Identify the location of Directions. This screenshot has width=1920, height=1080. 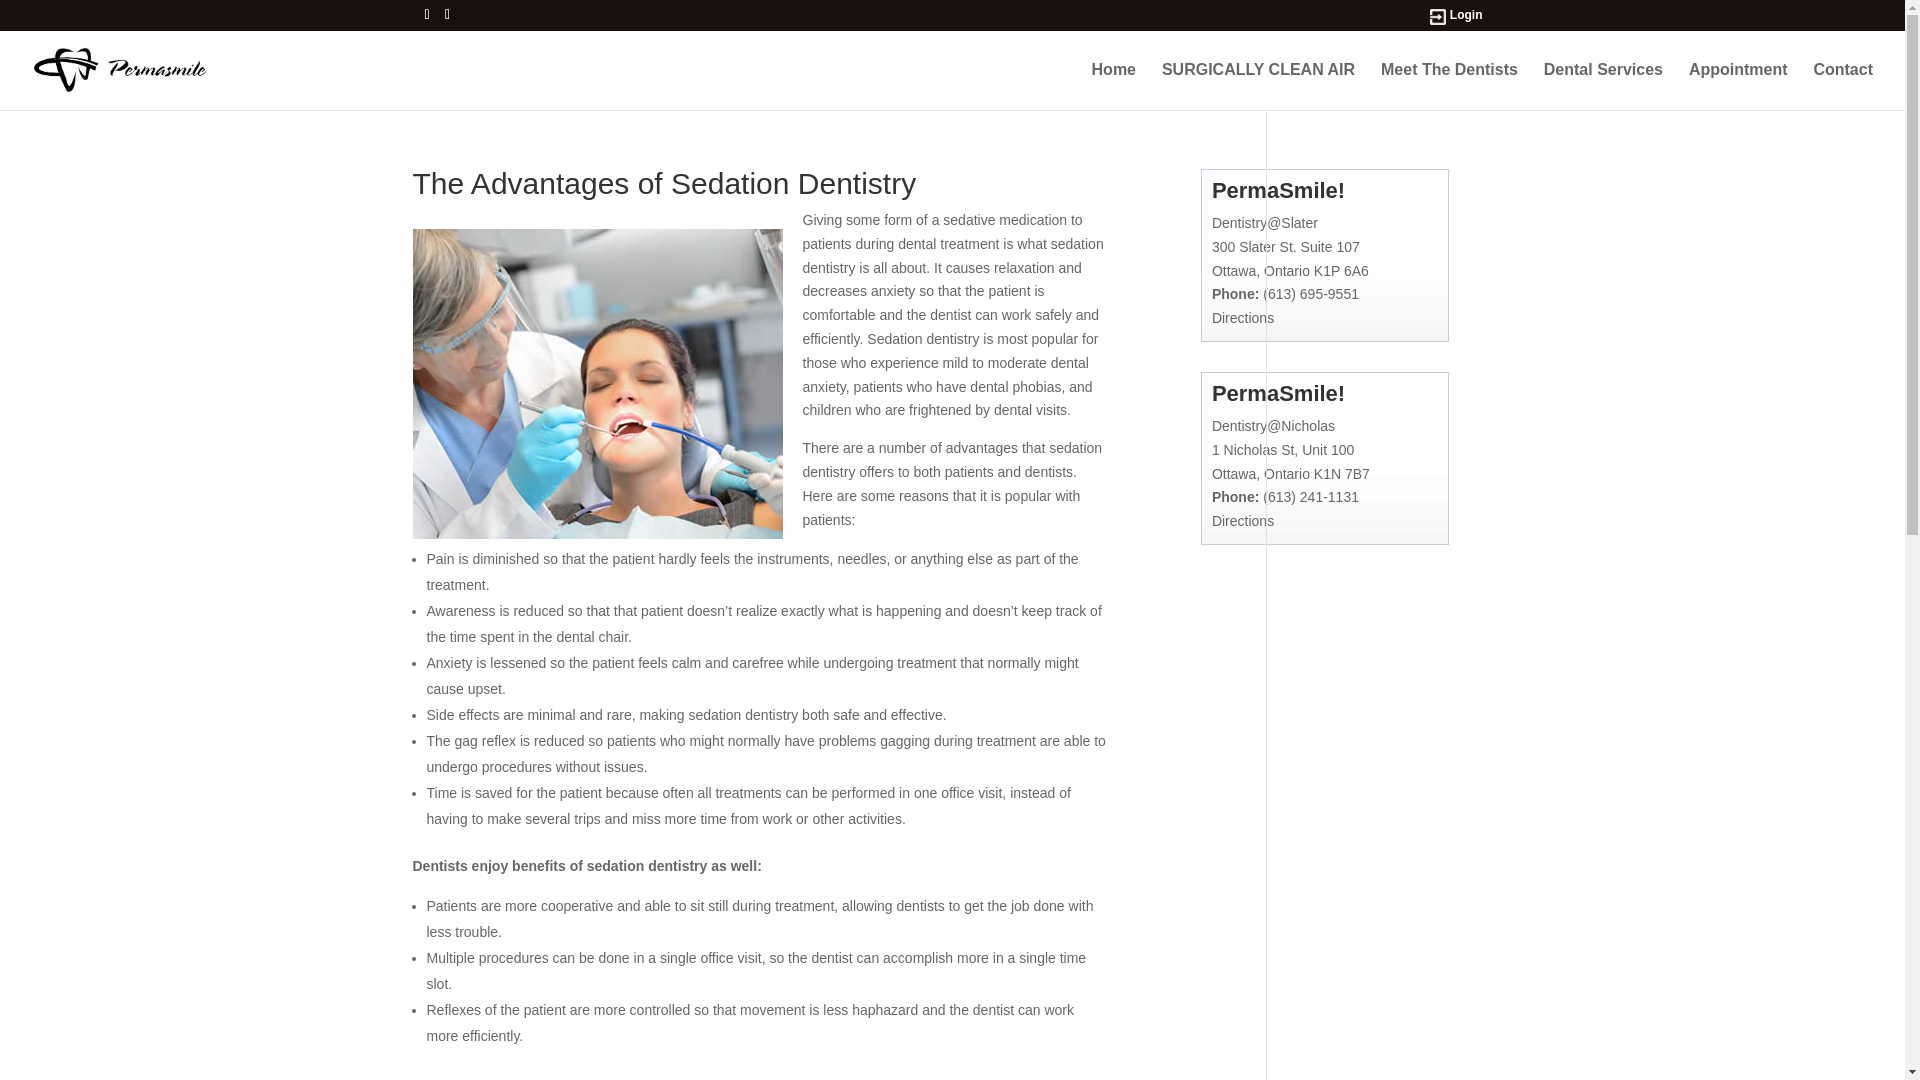
(1242, 521).